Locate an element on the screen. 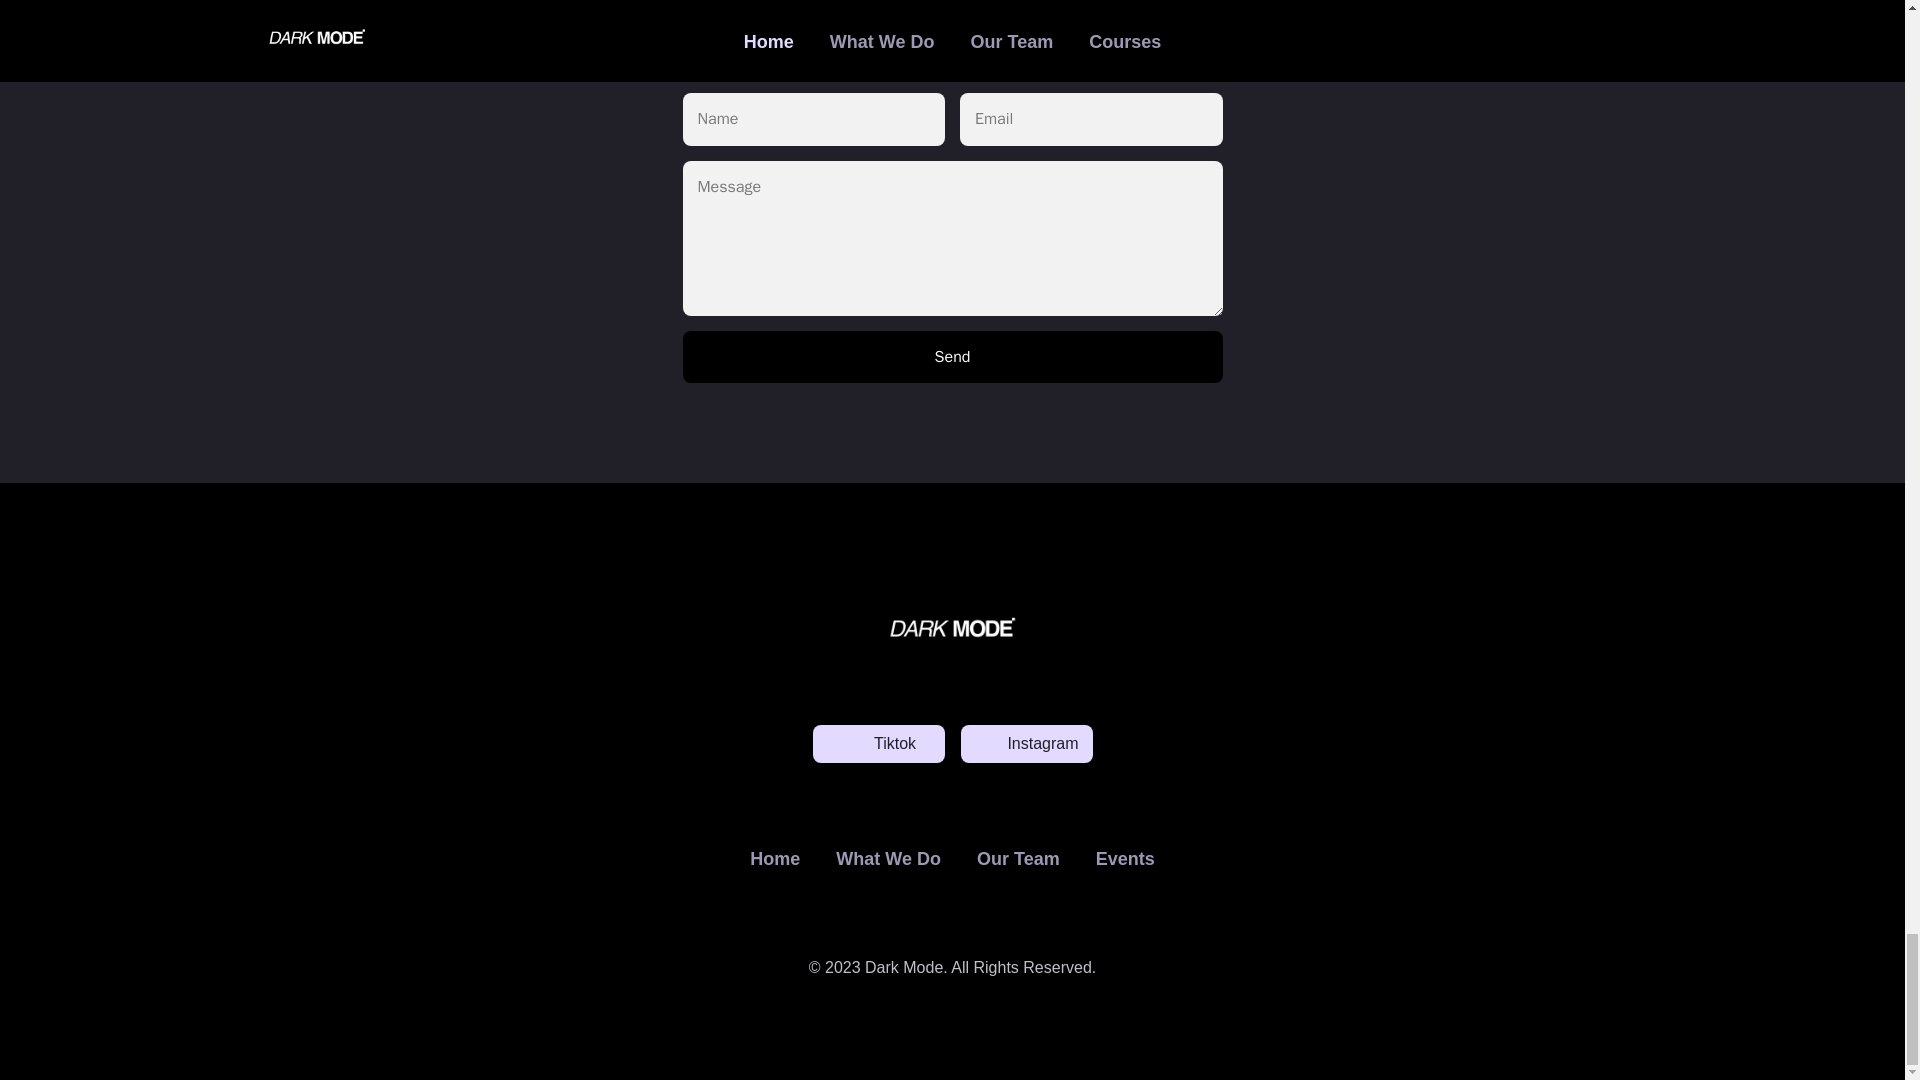 Image resolution: width=1920 pixels, height=1080 pixels. Events is located at coordinates (1125, 858).